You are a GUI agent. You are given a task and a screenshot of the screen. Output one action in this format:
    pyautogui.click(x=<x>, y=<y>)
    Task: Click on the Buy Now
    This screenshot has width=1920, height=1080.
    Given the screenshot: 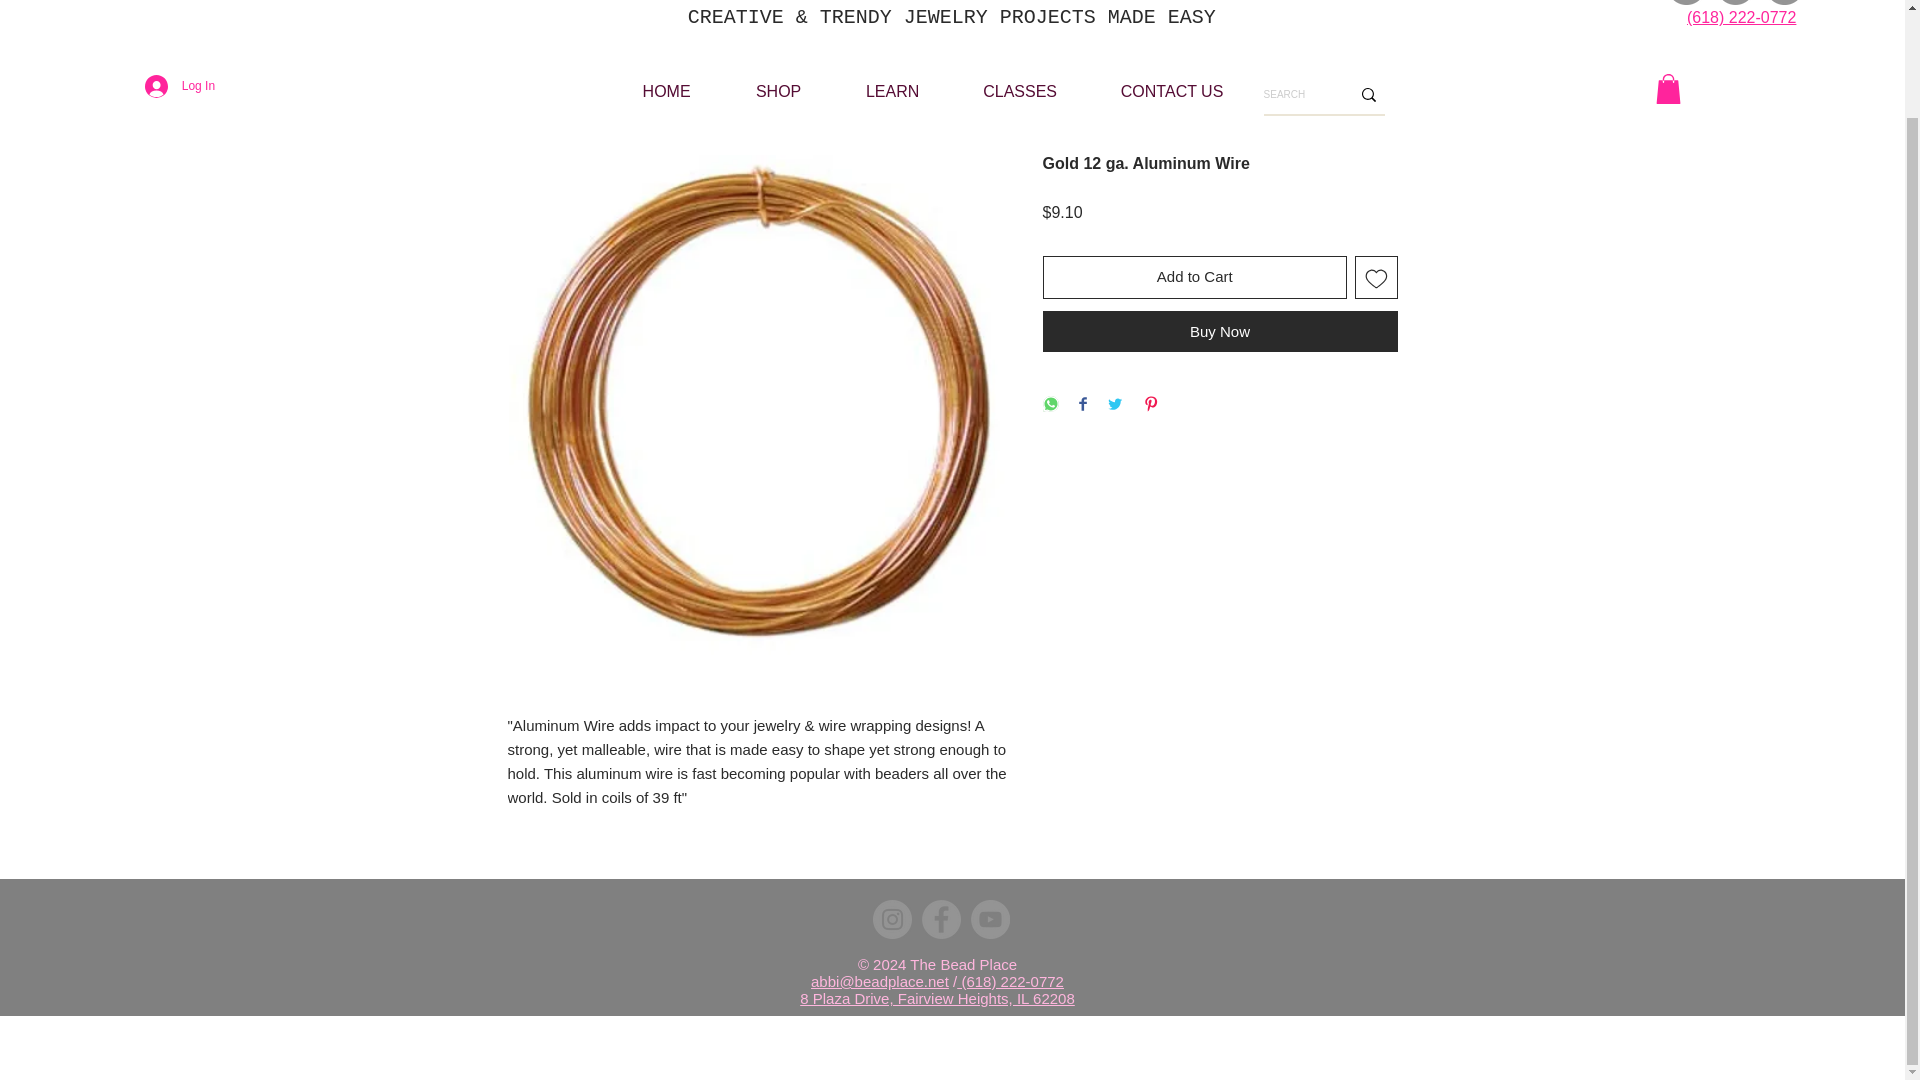 What is the action you would take?
    pyautogui.click(x=1220, y=332)
    